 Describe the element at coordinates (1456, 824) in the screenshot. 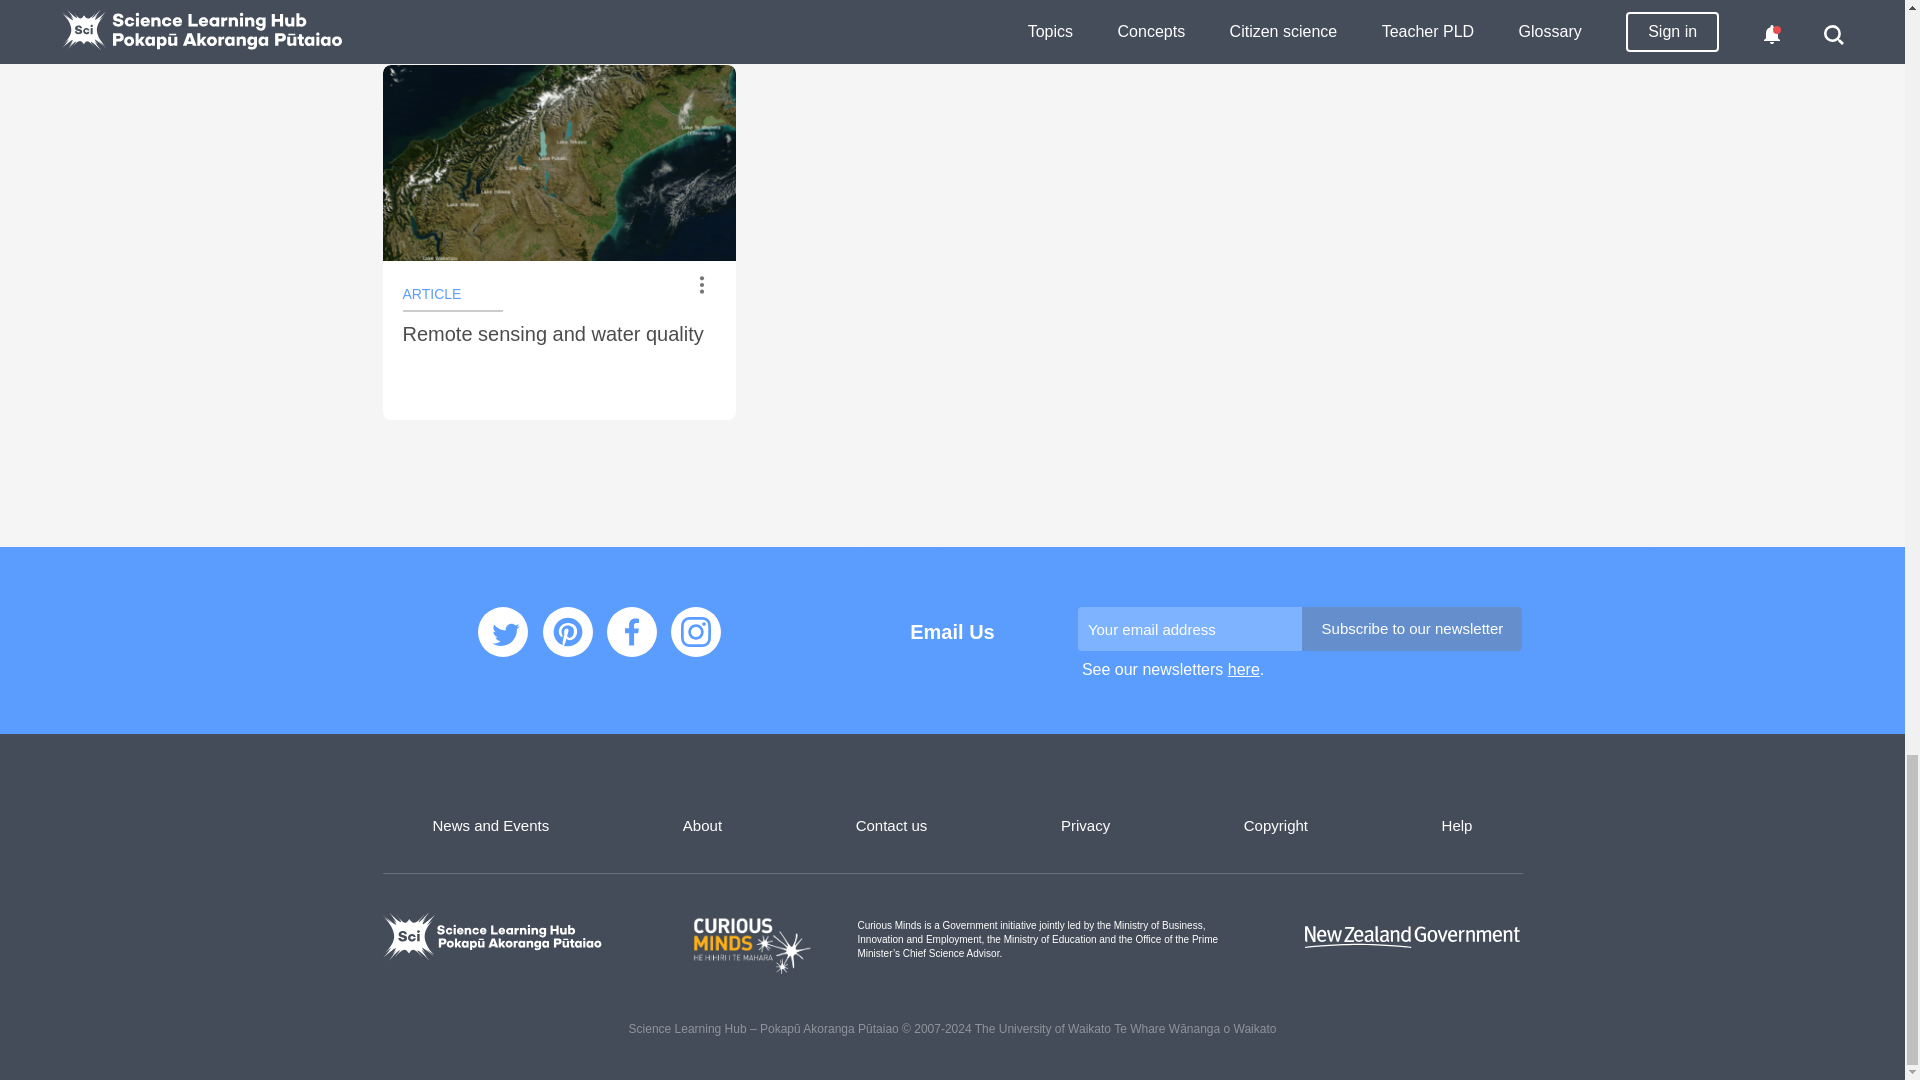

I see `Help` at that location.